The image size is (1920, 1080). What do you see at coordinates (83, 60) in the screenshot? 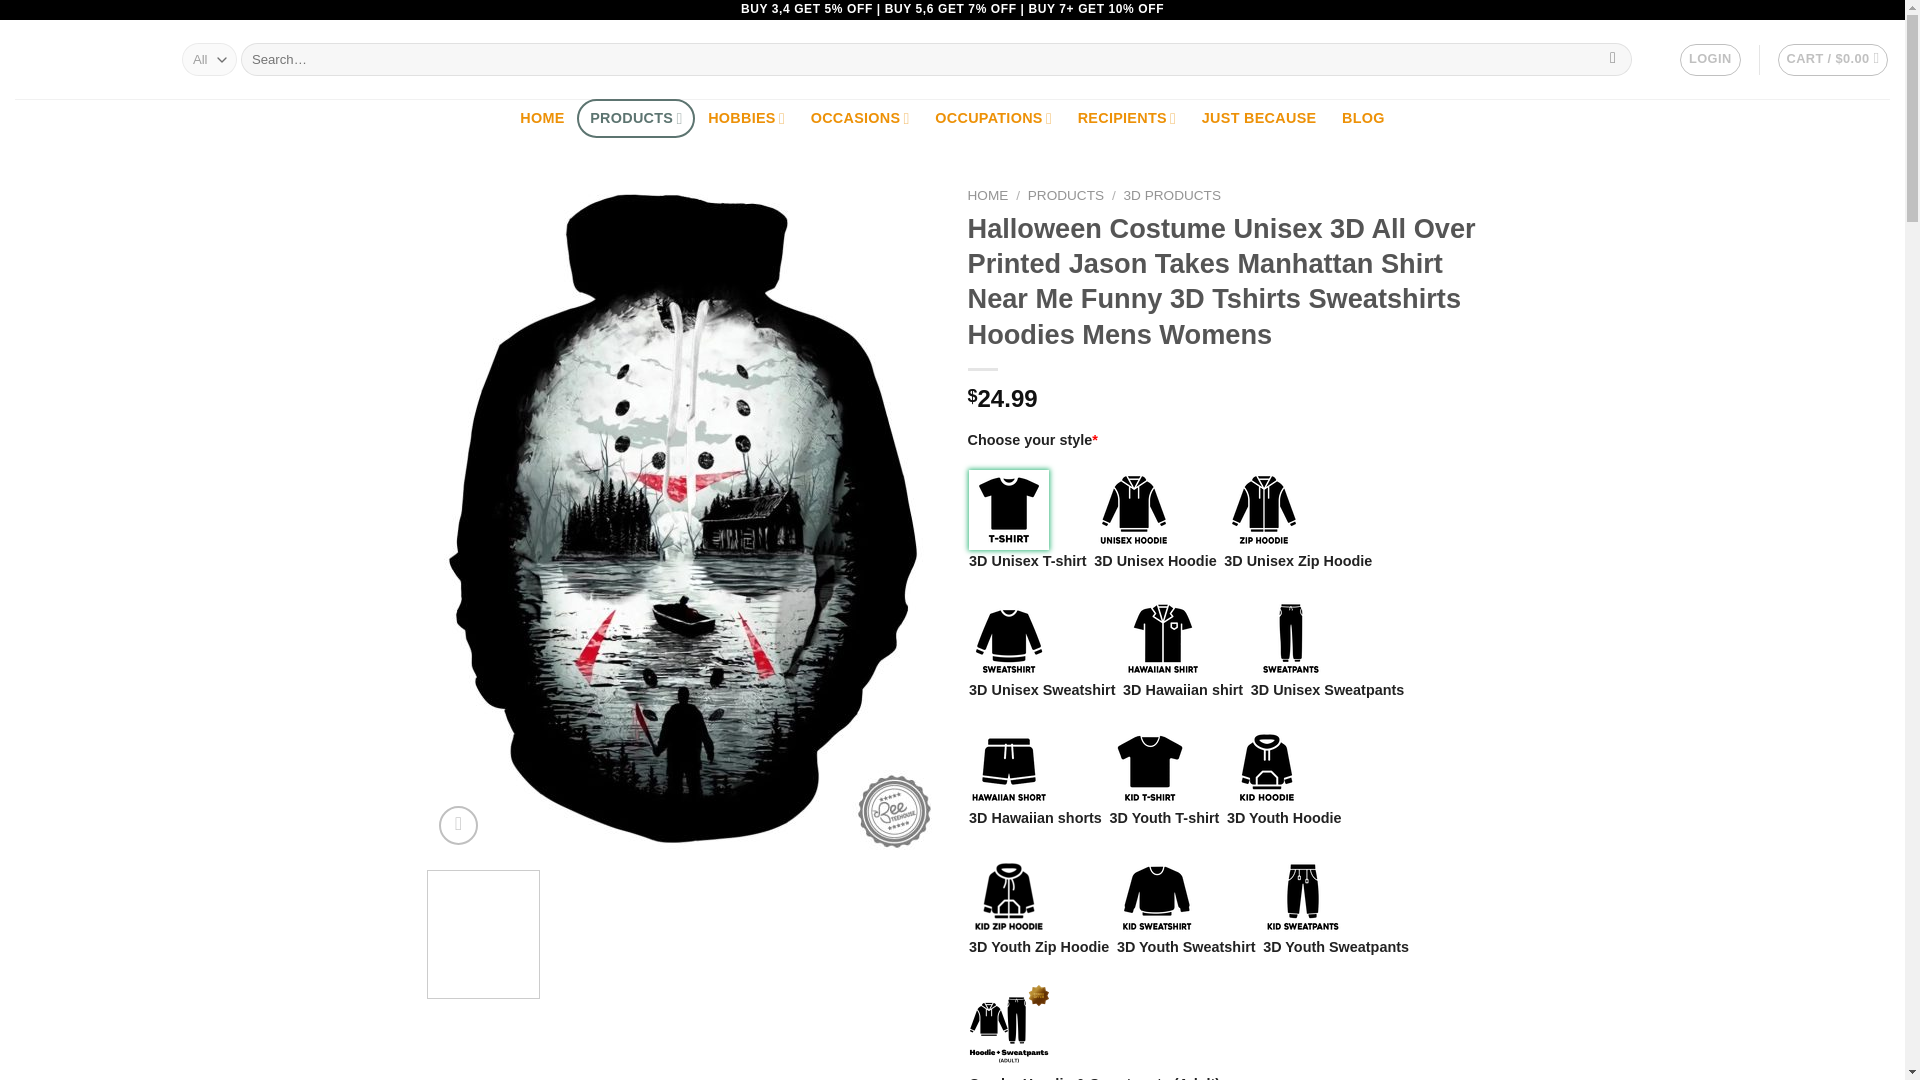
I see `Beeteehouse - Just Your Style` at bounding box center [83, 60].